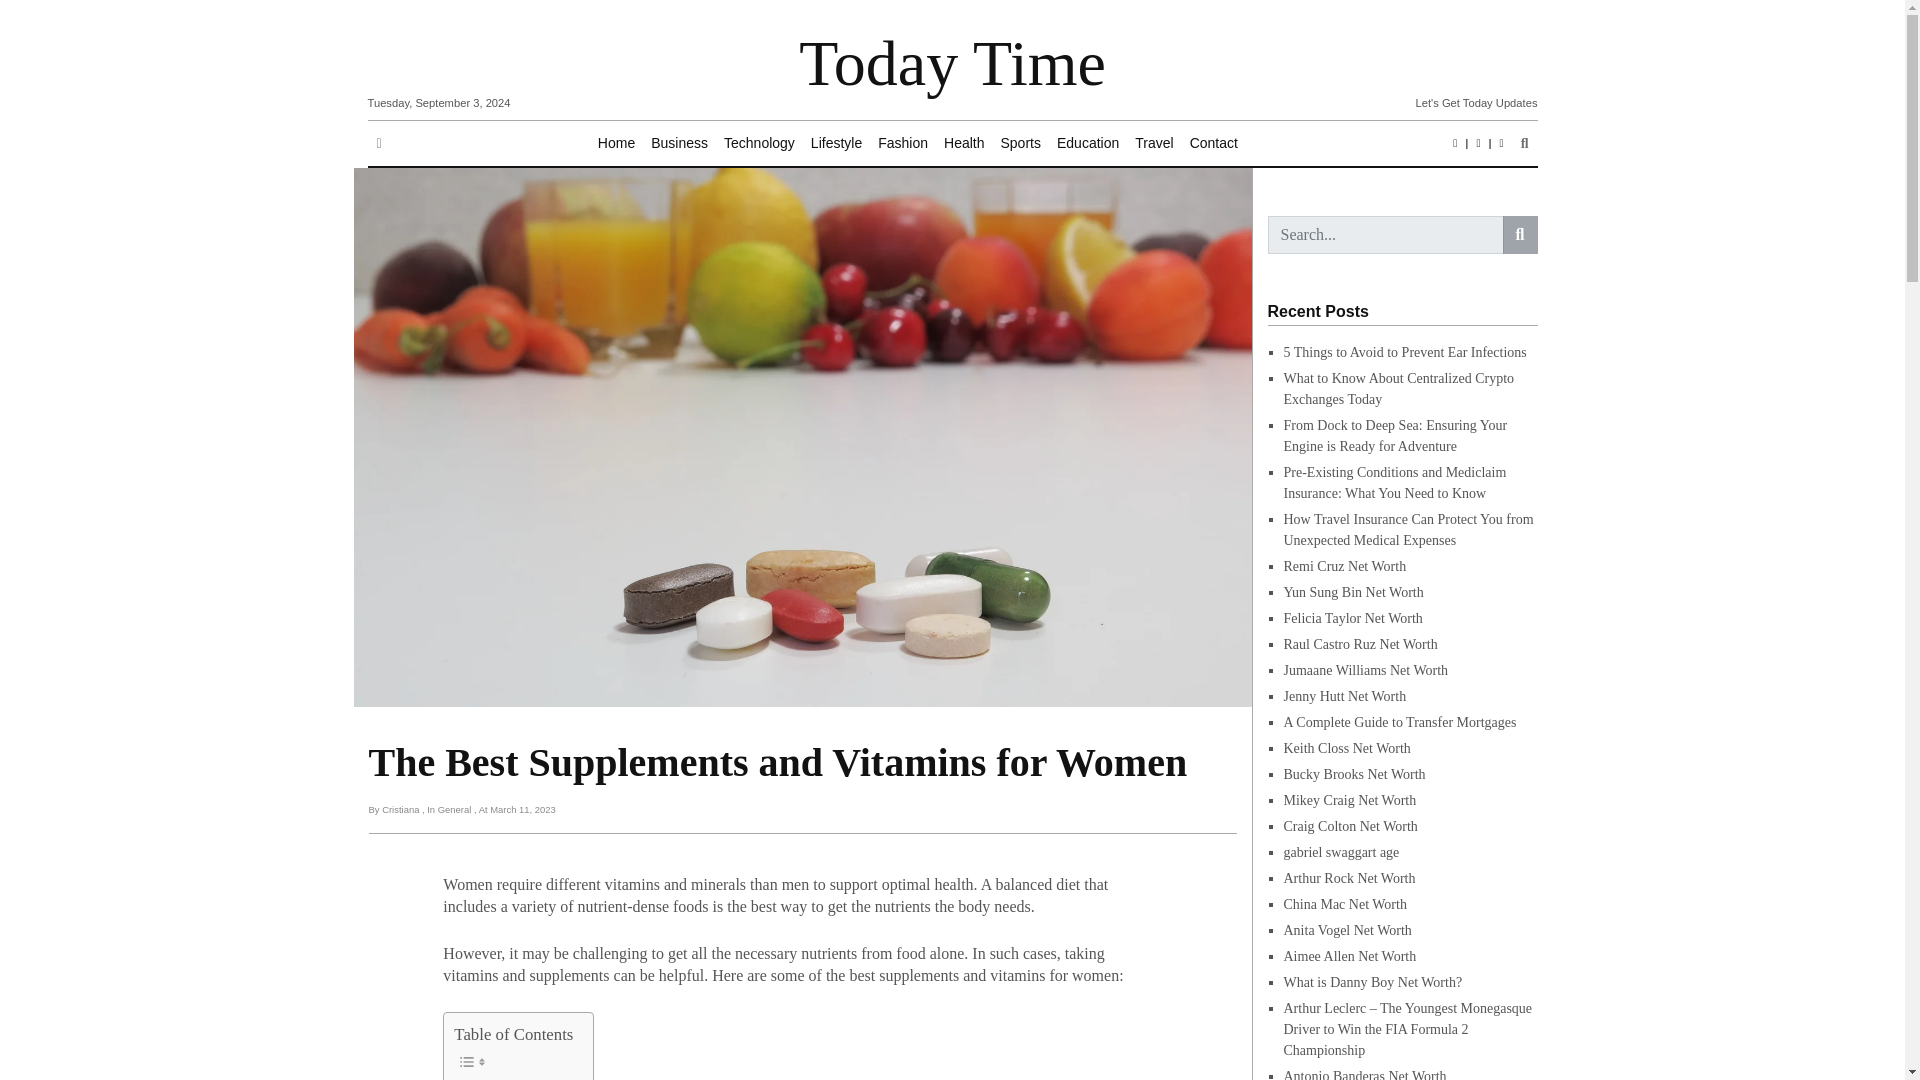  What do you see at coordinates (680, 144) in the screenshot?
I see `Business` at bounding box center [680, 144].